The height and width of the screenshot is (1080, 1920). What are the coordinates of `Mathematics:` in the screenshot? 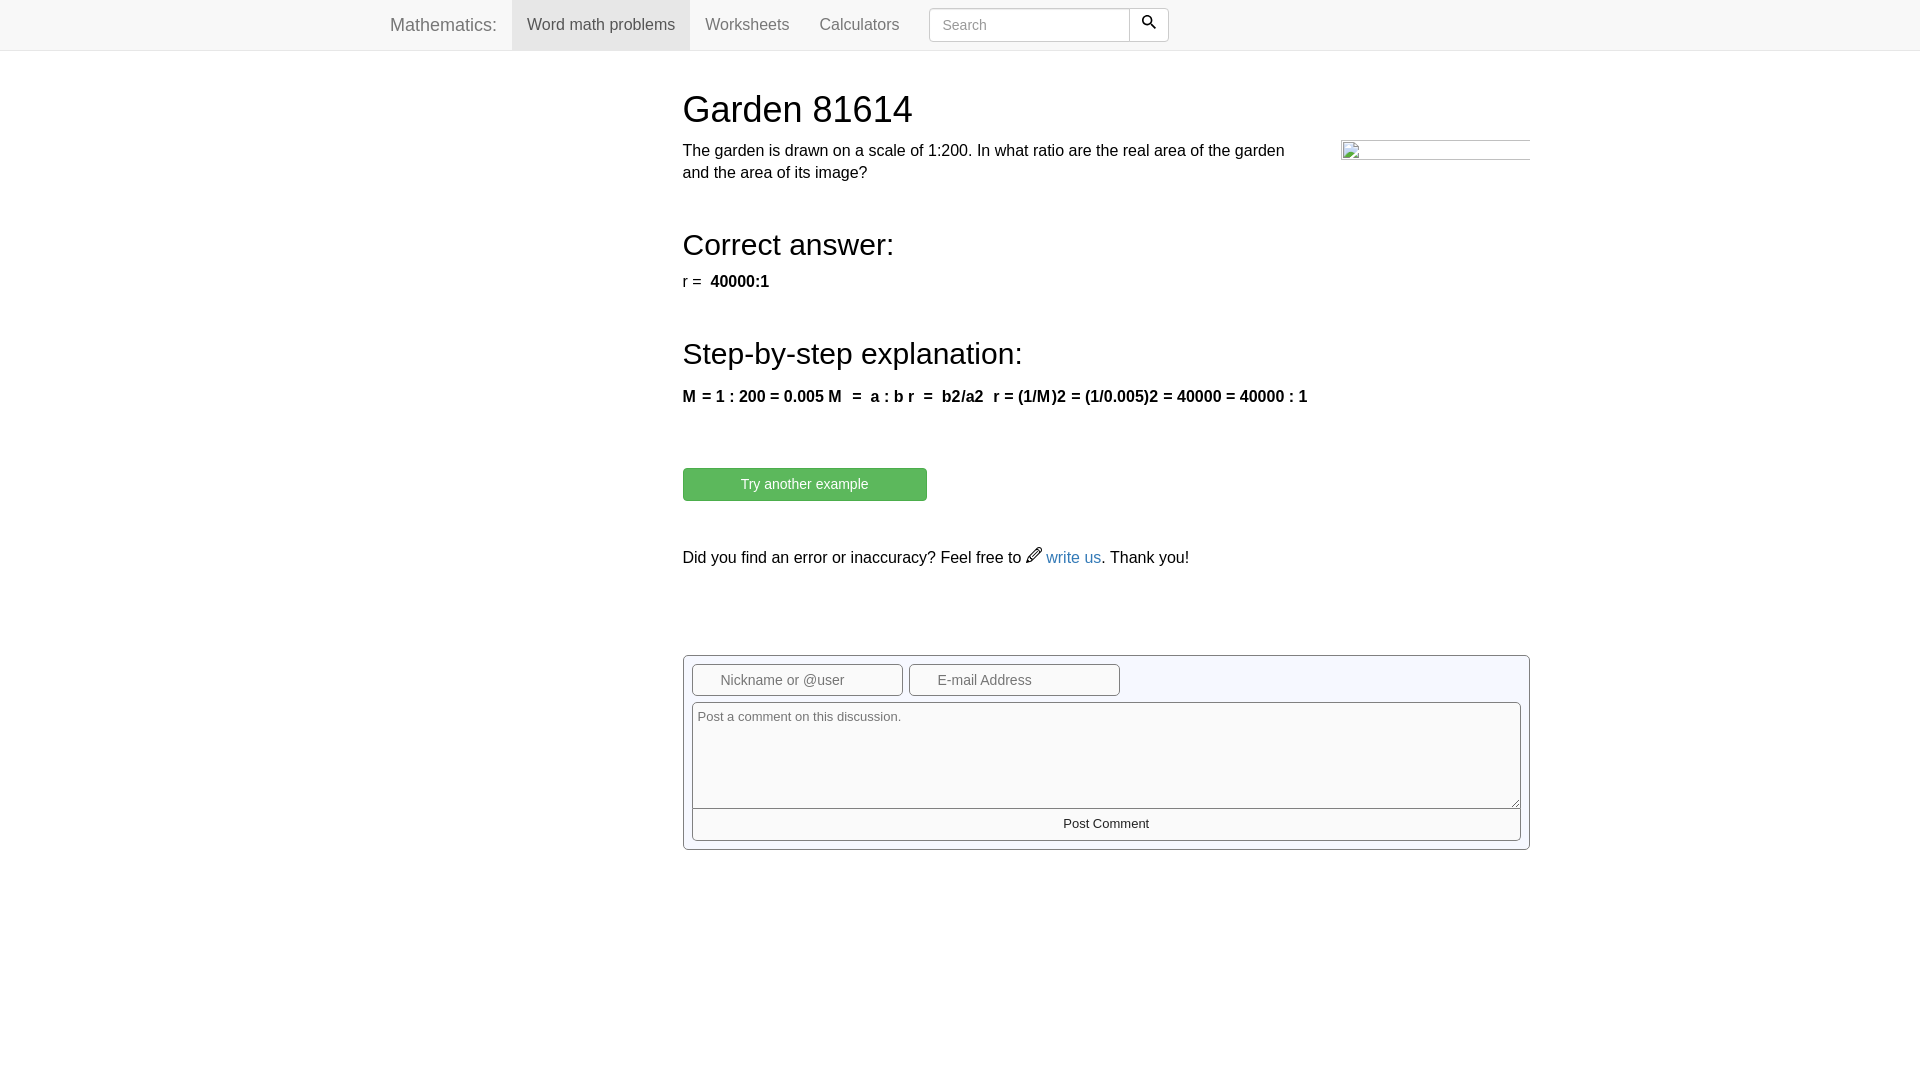 It's located at (443, 24).